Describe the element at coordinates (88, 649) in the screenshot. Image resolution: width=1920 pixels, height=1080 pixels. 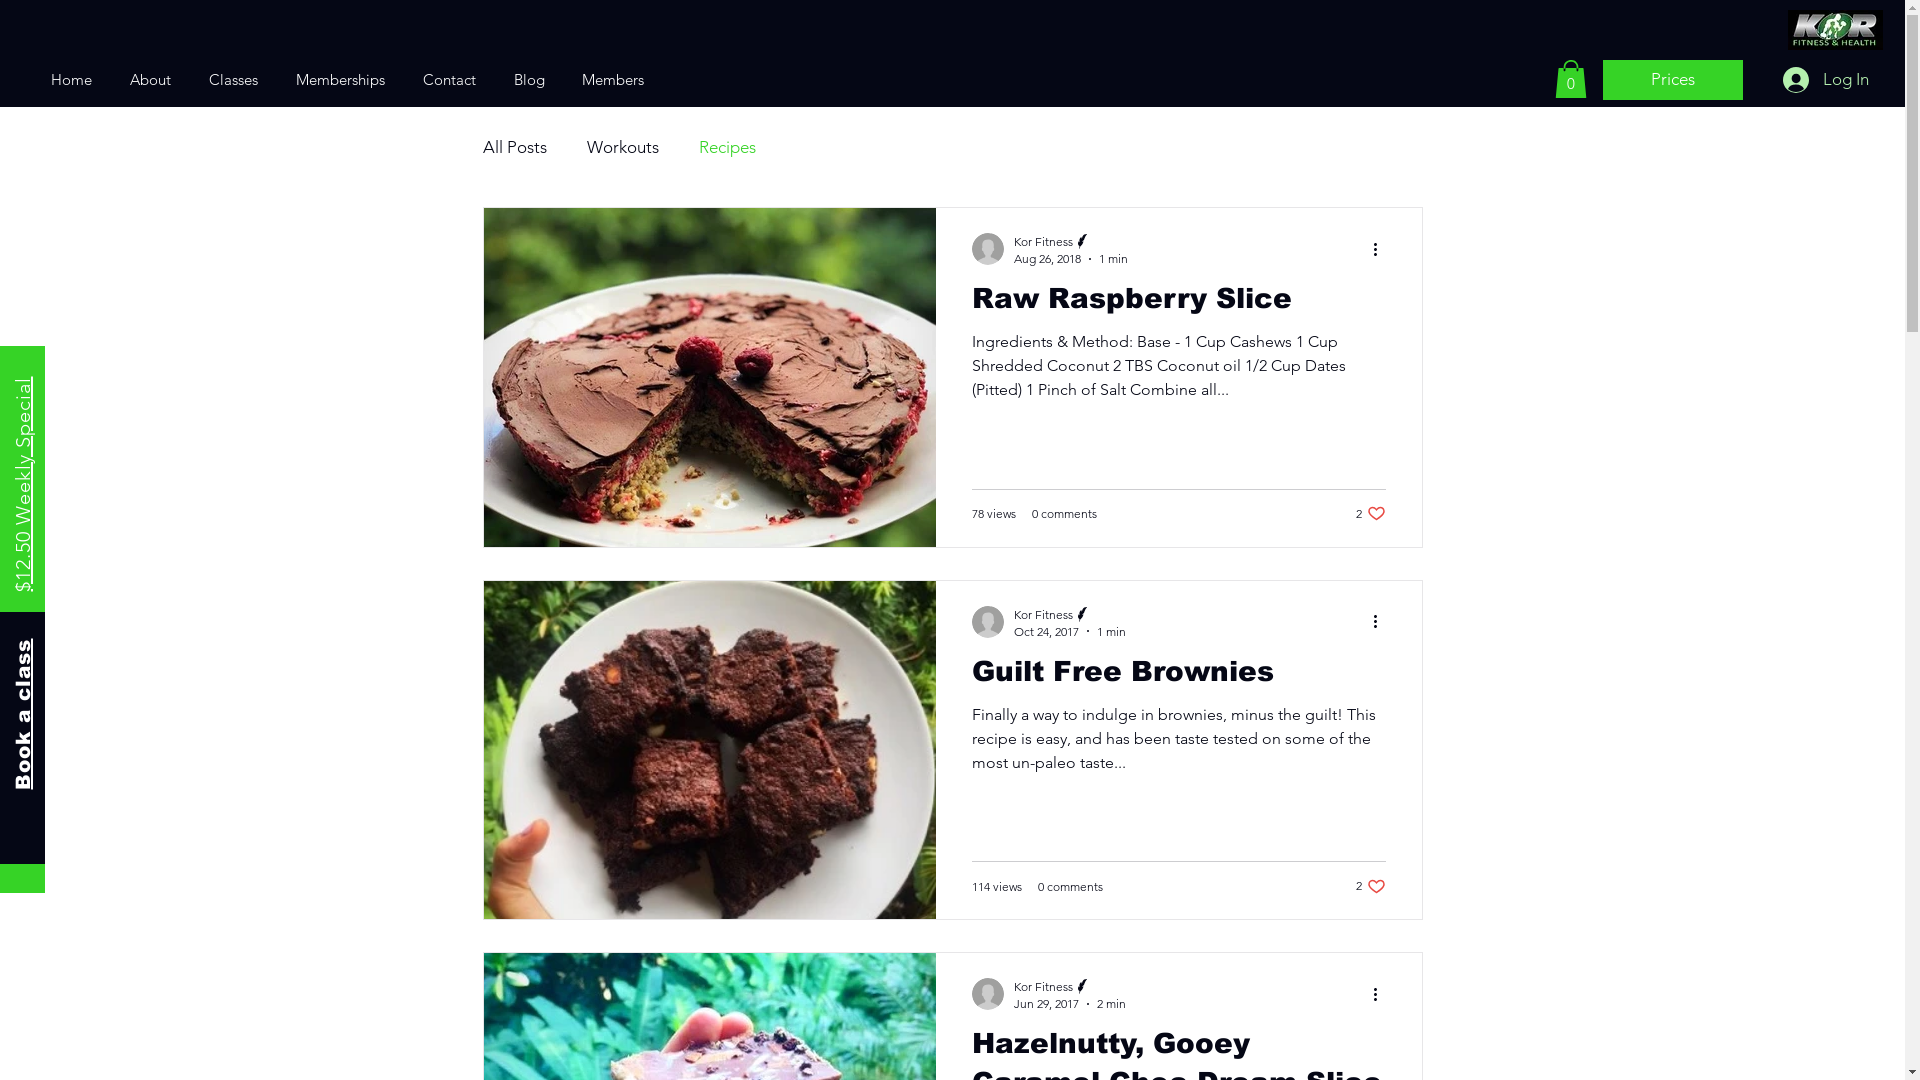
I see `Book a class` at that location.